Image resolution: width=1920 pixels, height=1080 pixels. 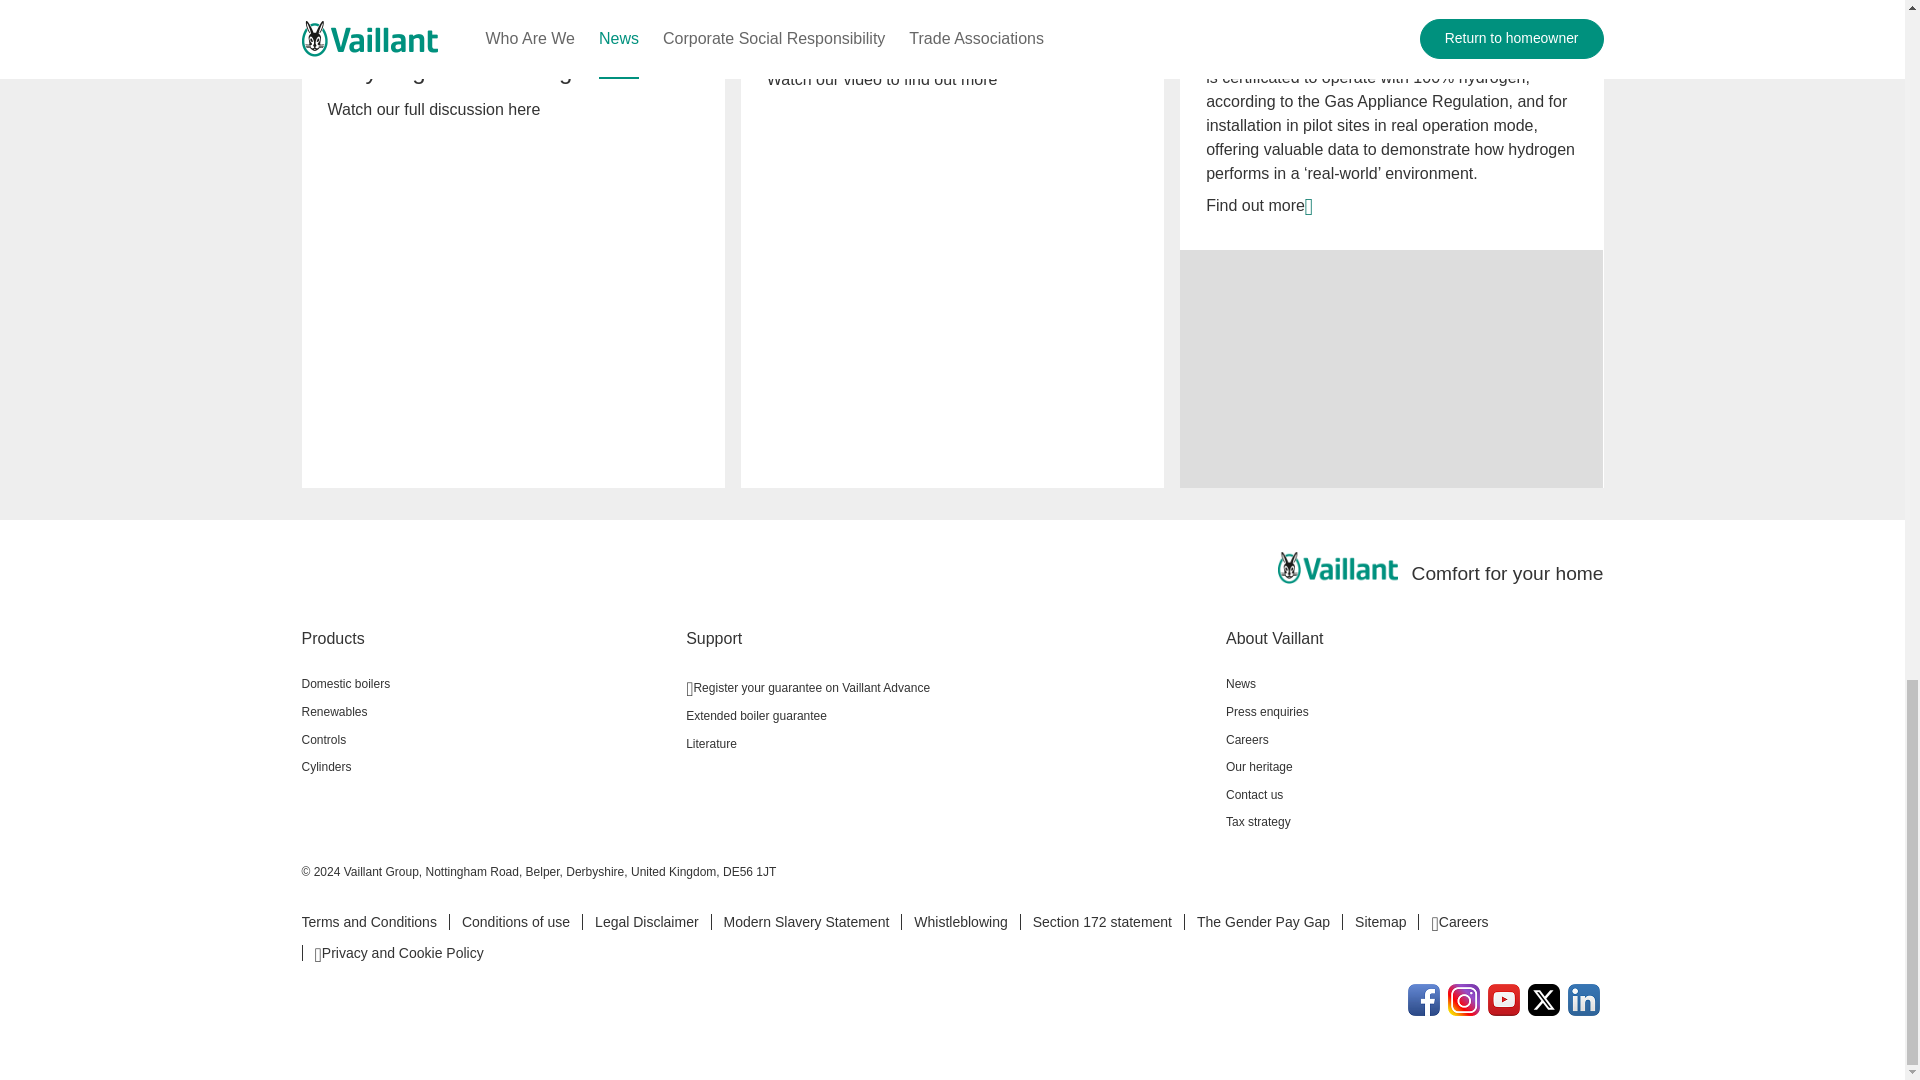 I want to click on Press enquiries, so click(x=1414, y=711).